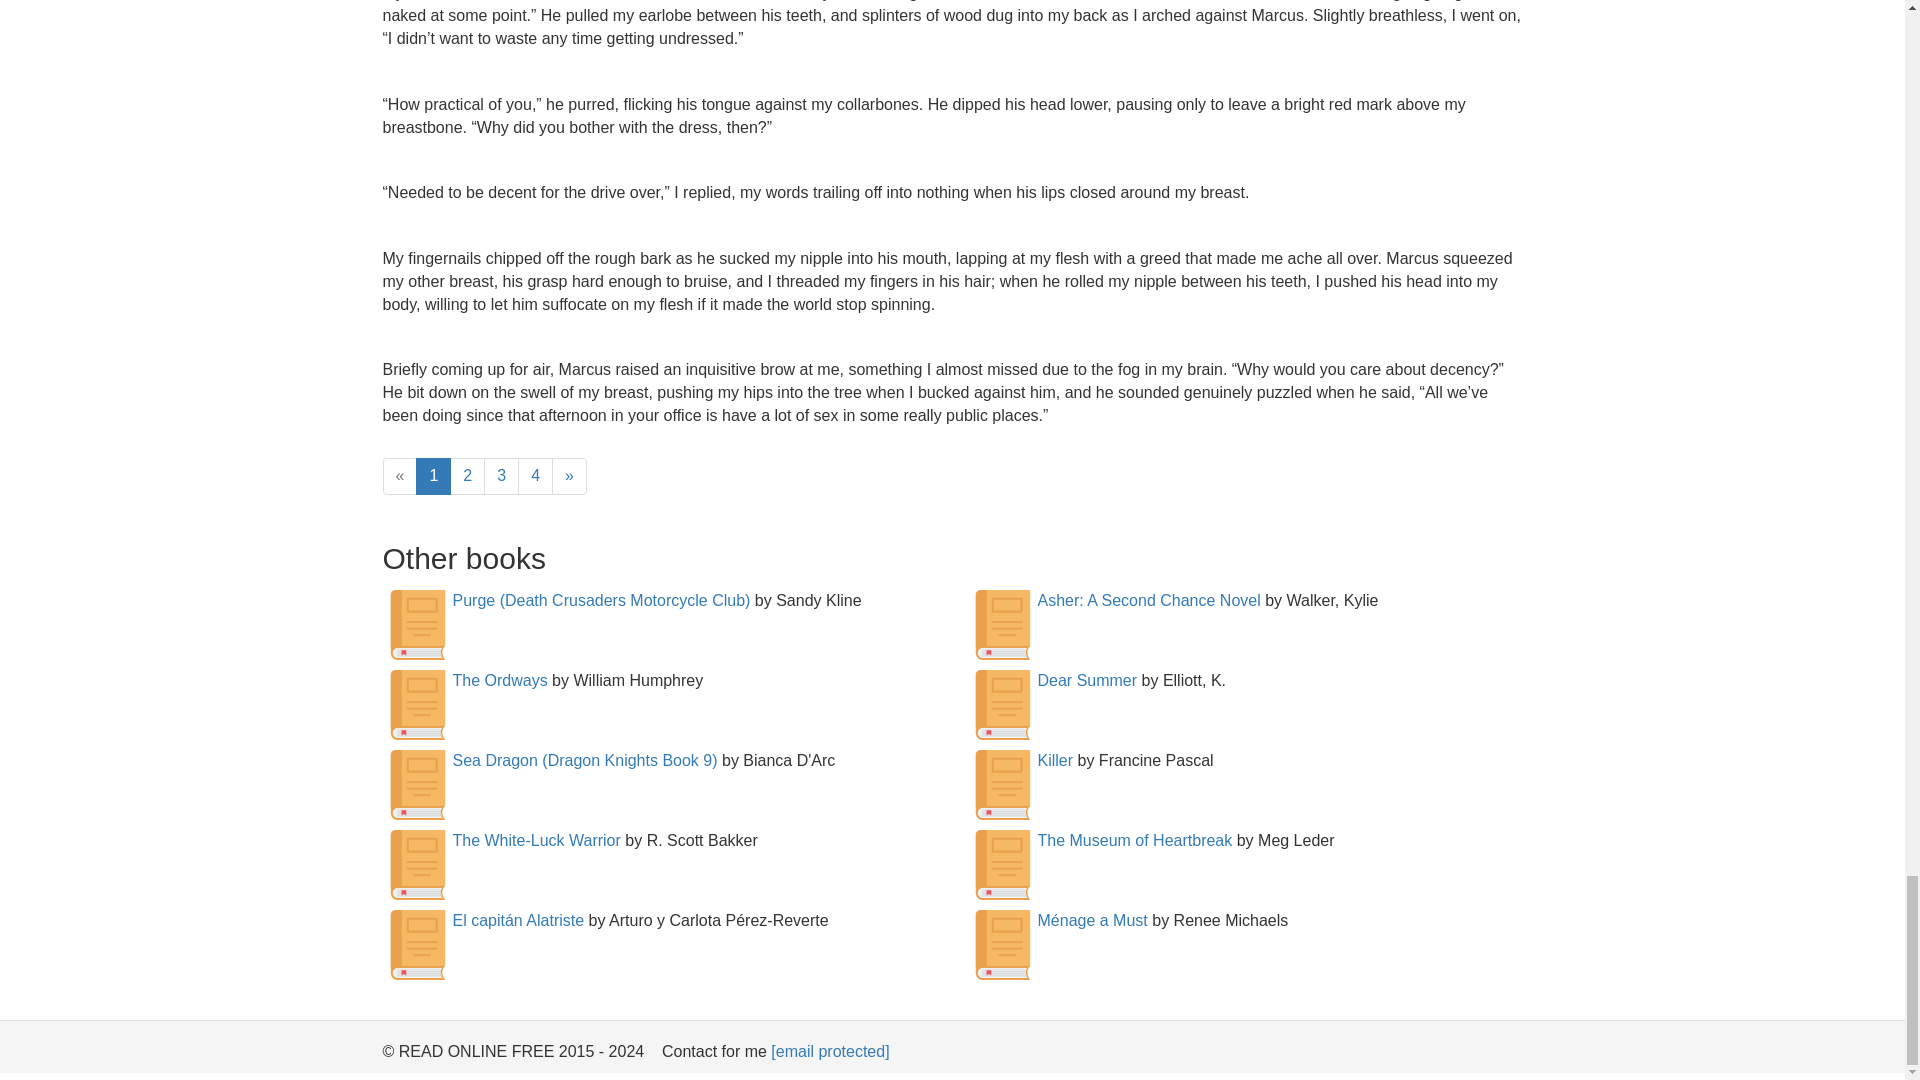  I want to click on Asher: A Second Chance Novel, so click(1150, 600).